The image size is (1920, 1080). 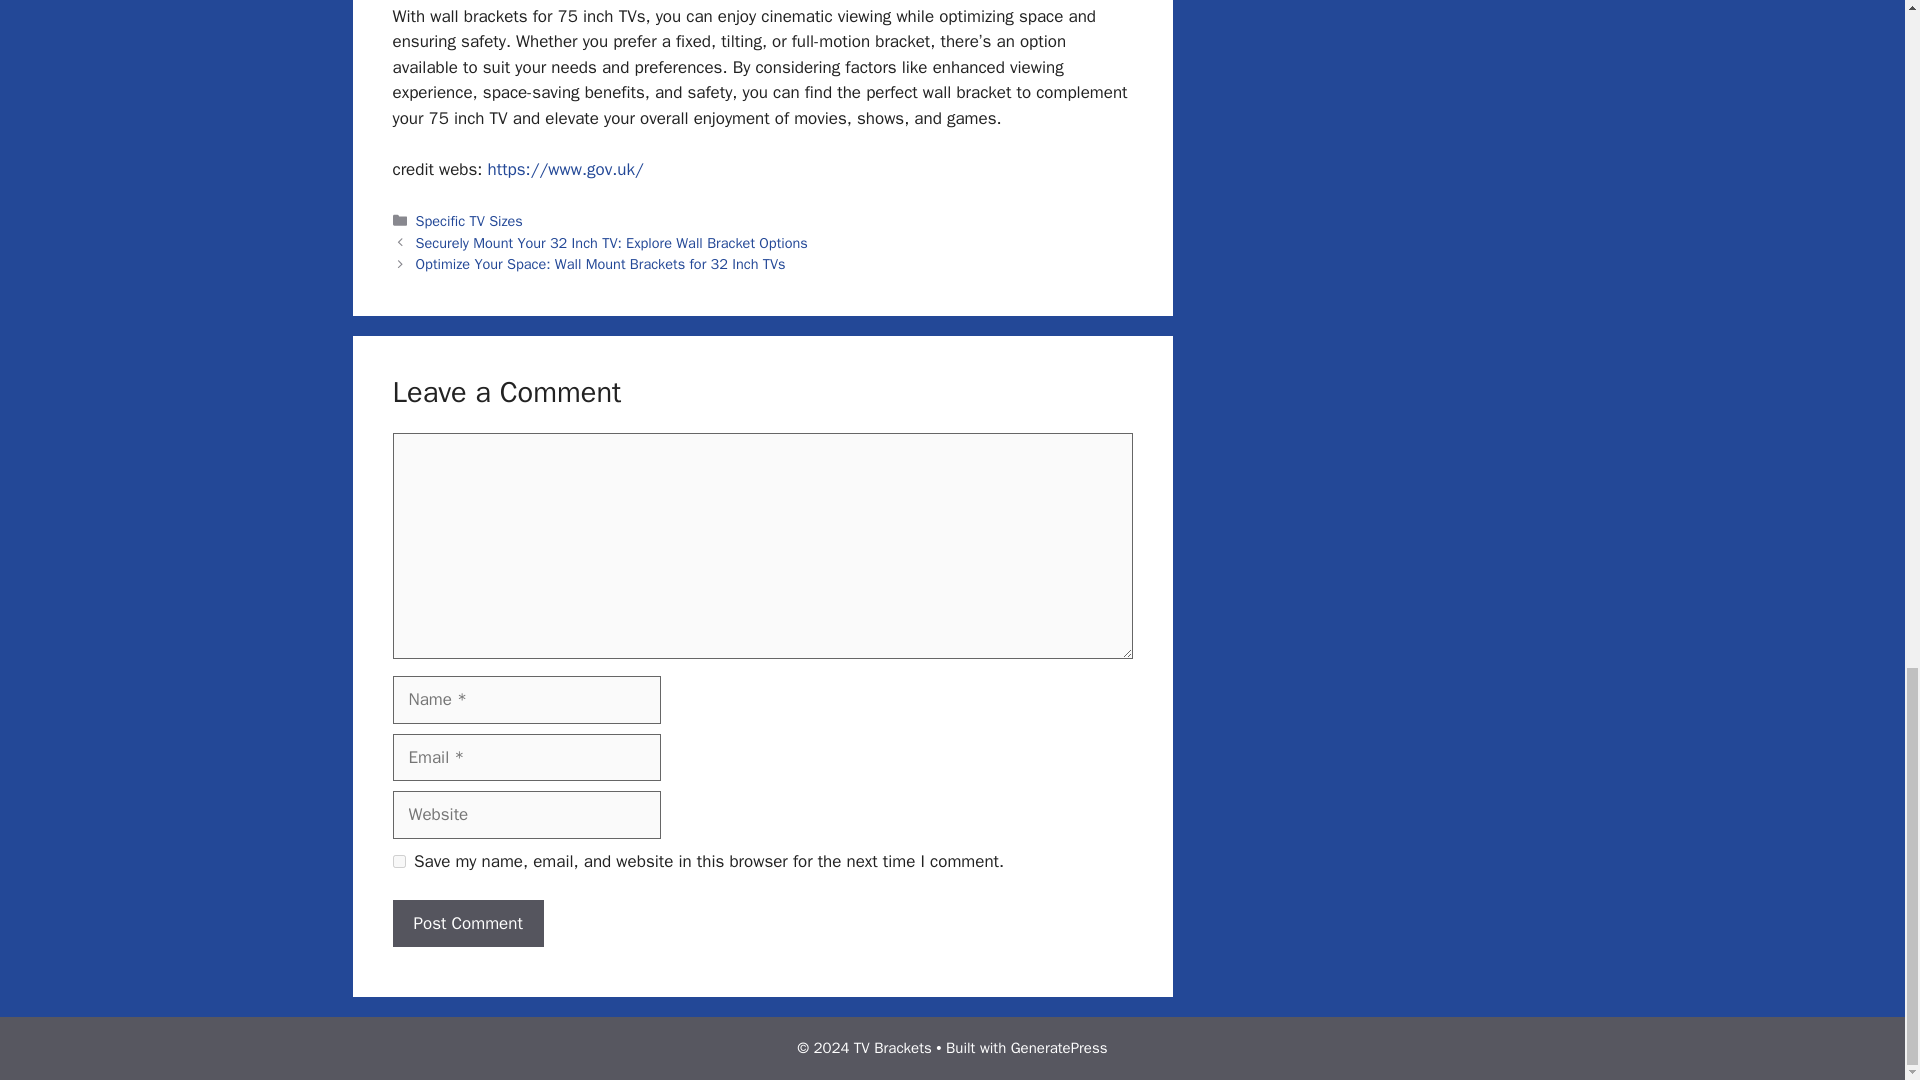 What do you see at coordinates (398, 862) in the screenshot?
I see `yes` at bounding box center [398, 862].